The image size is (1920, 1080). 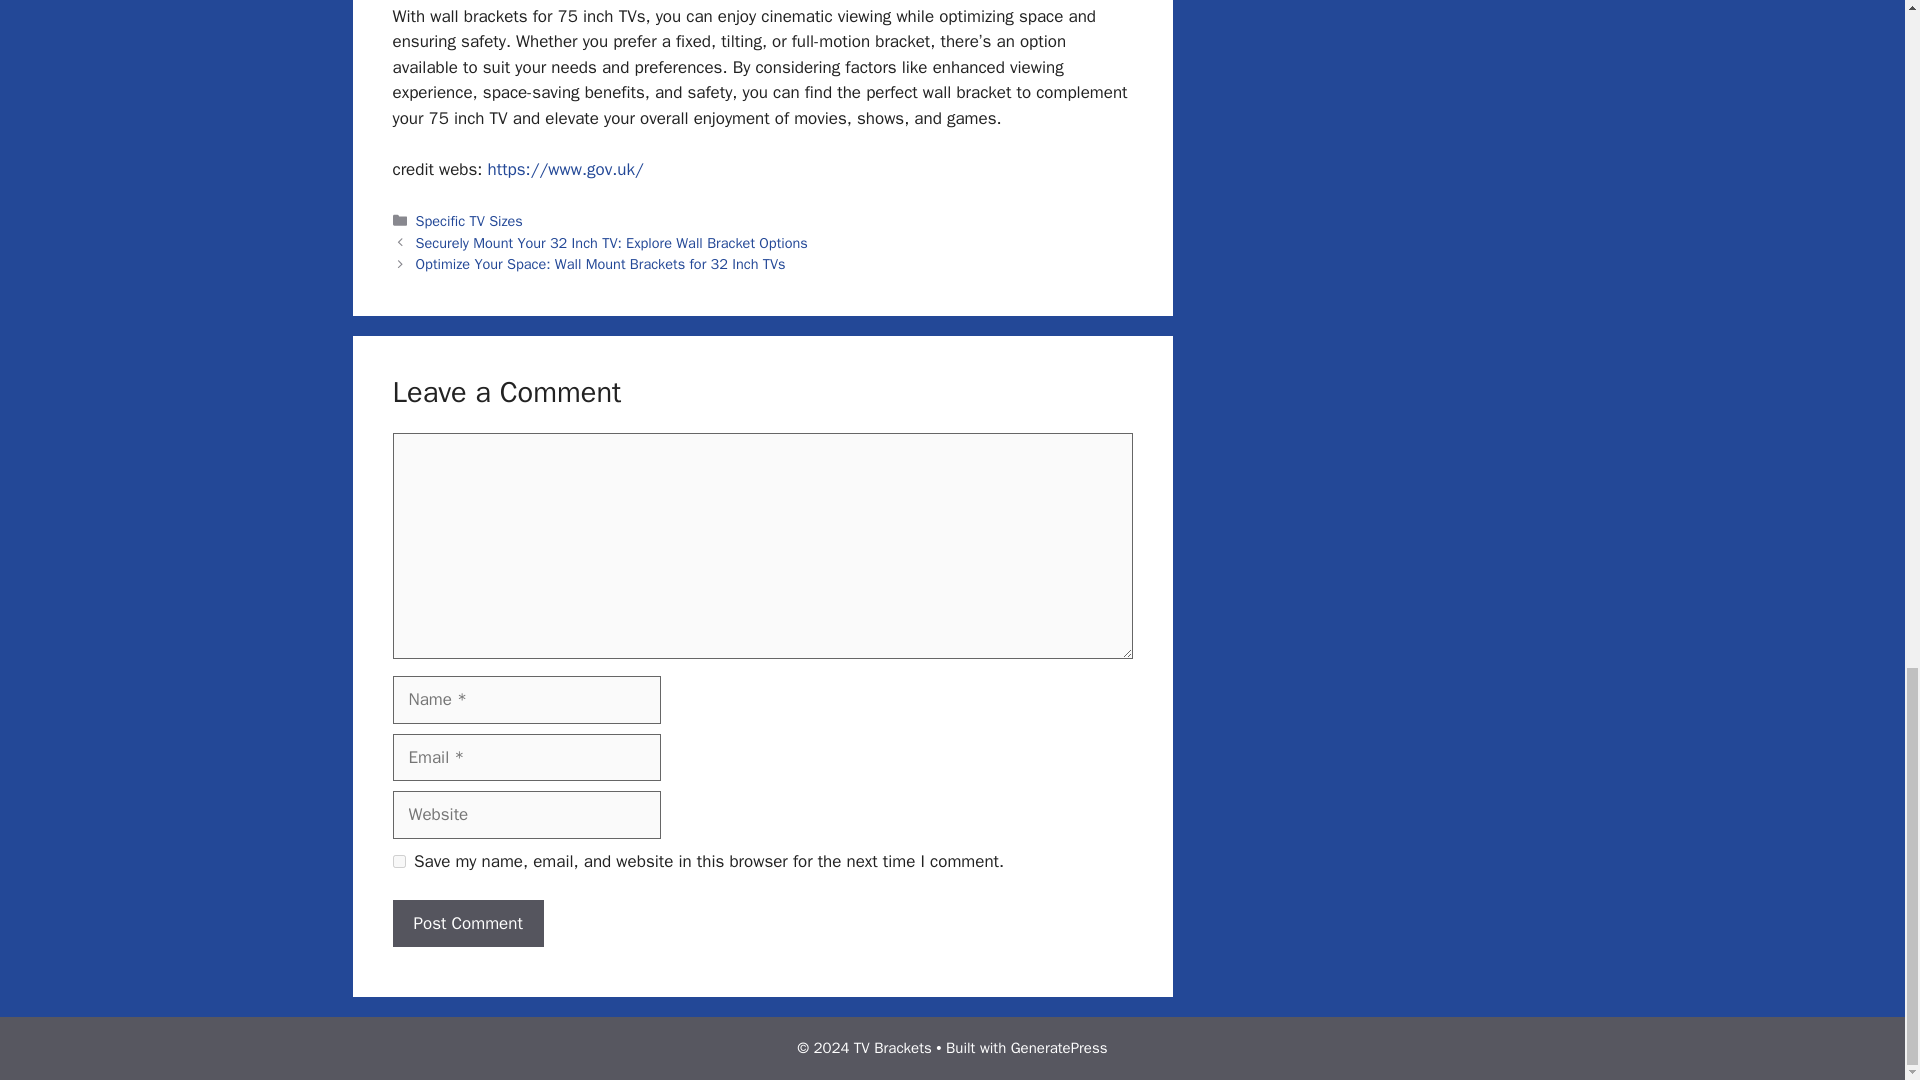 What do you see at coordinates (398, 862) in the screenshot?
I see `yes` at bounding box center [398, 862].